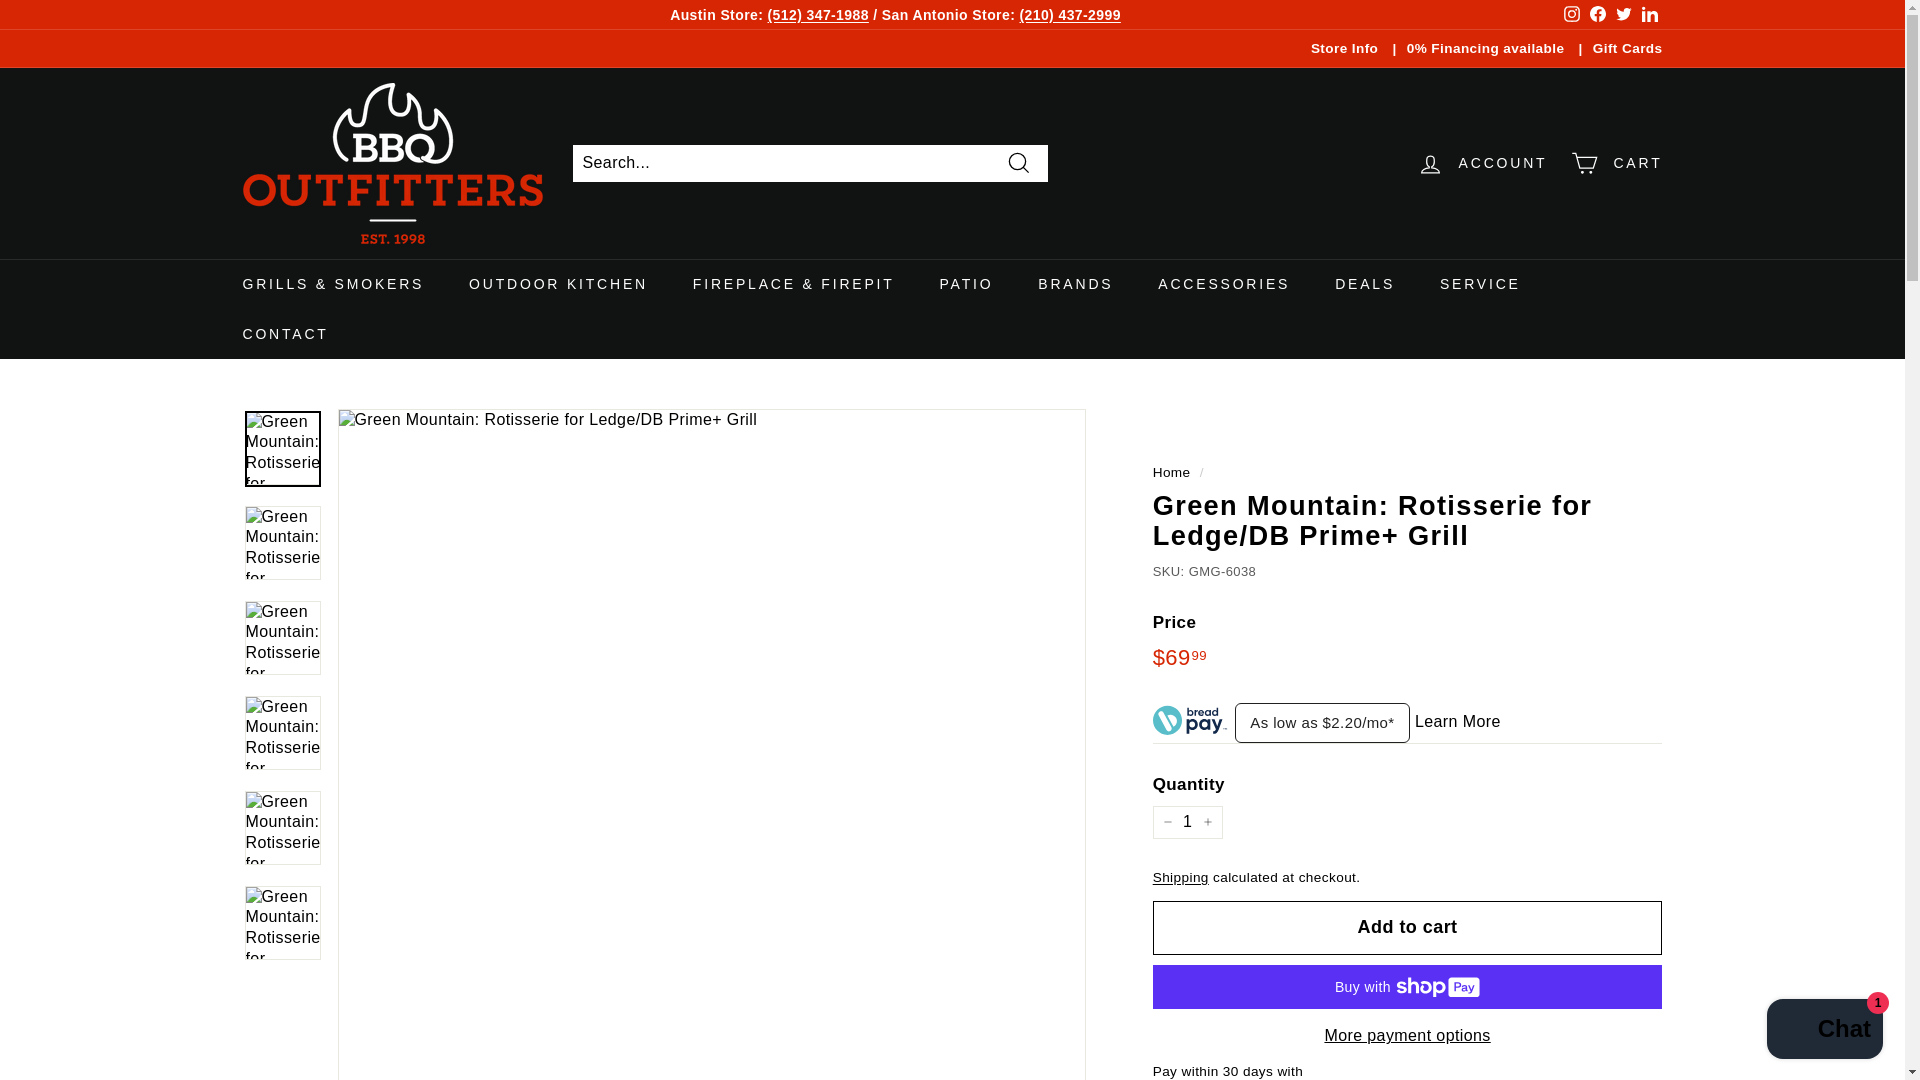 The width and height of the screenshot is (1920, 1080). Describe the element at coordinates (1648, 15) in the screenshot. I see `BBQ Outfitters on LinkedIn` at that location.